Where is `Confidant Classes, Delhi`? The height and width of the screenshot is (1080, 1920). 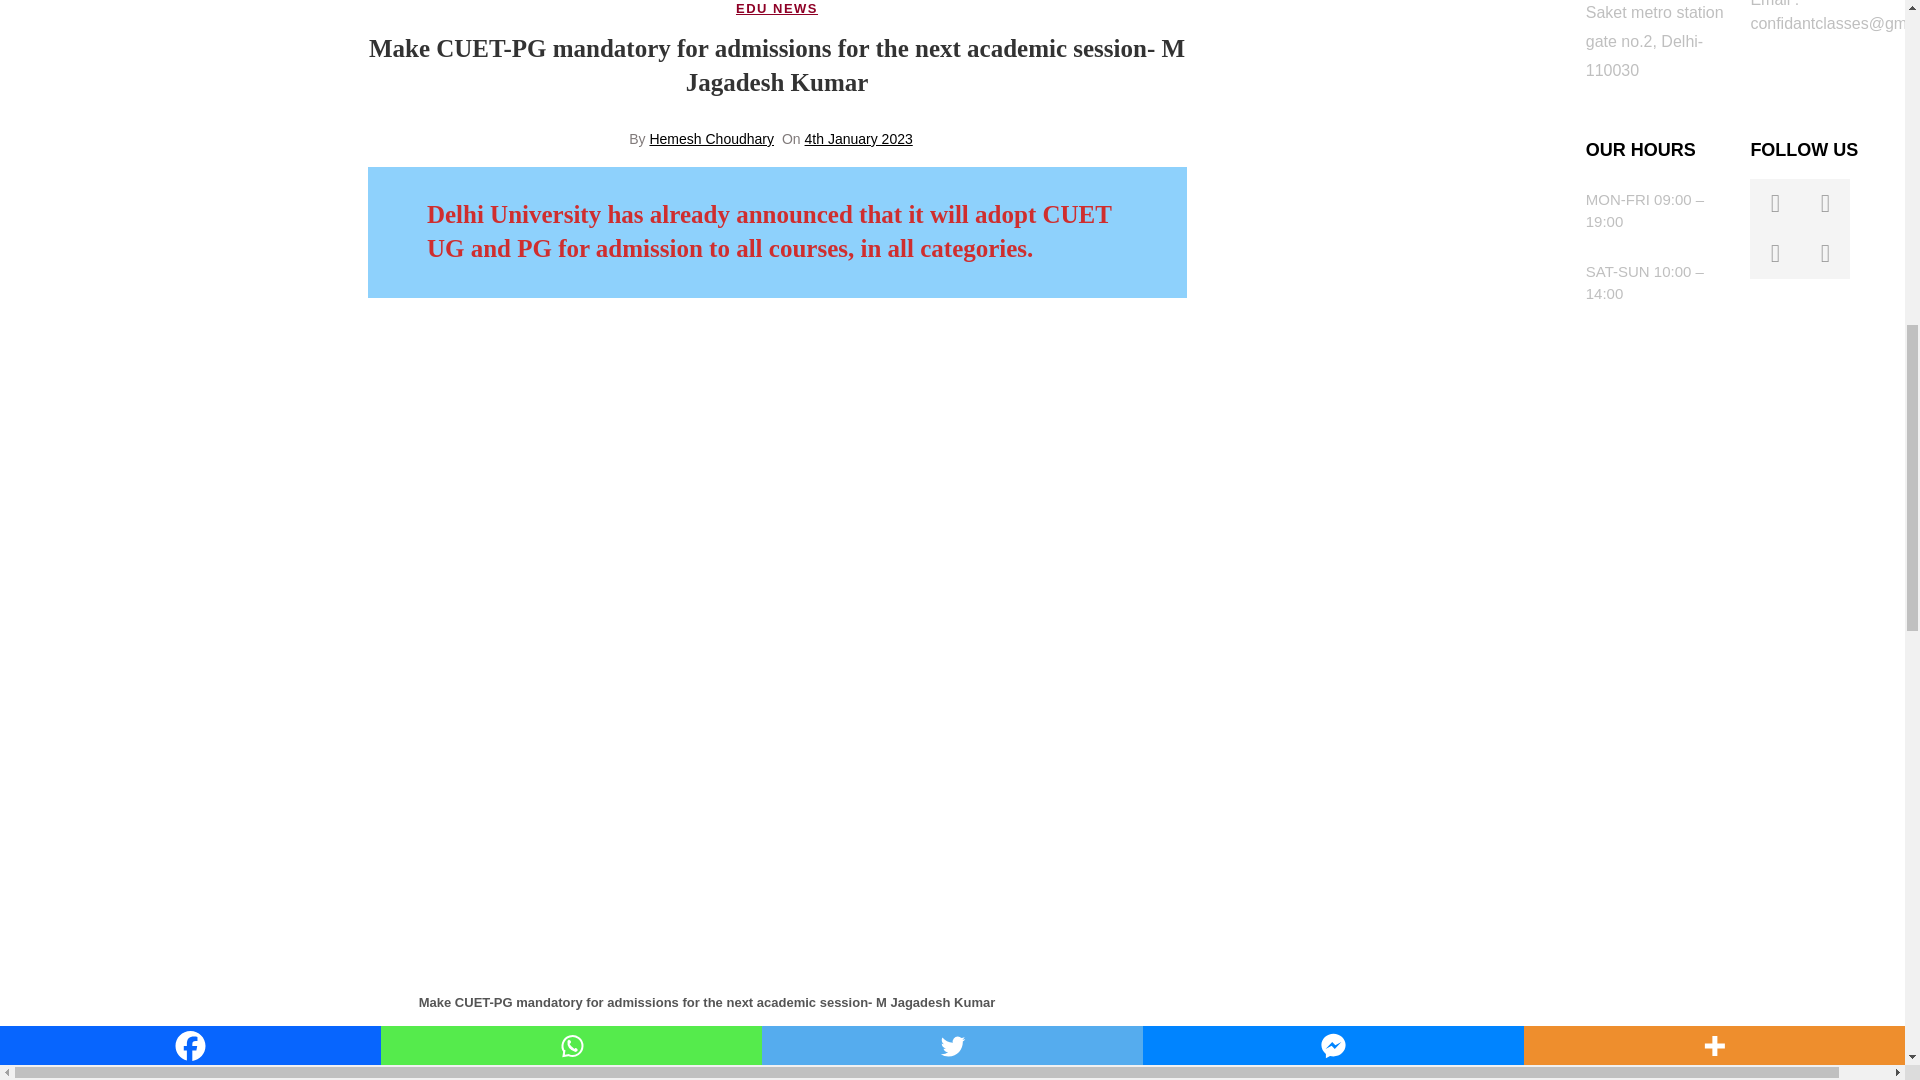
Confidant Classes, Delhi is located at coordinates (1350, 129).